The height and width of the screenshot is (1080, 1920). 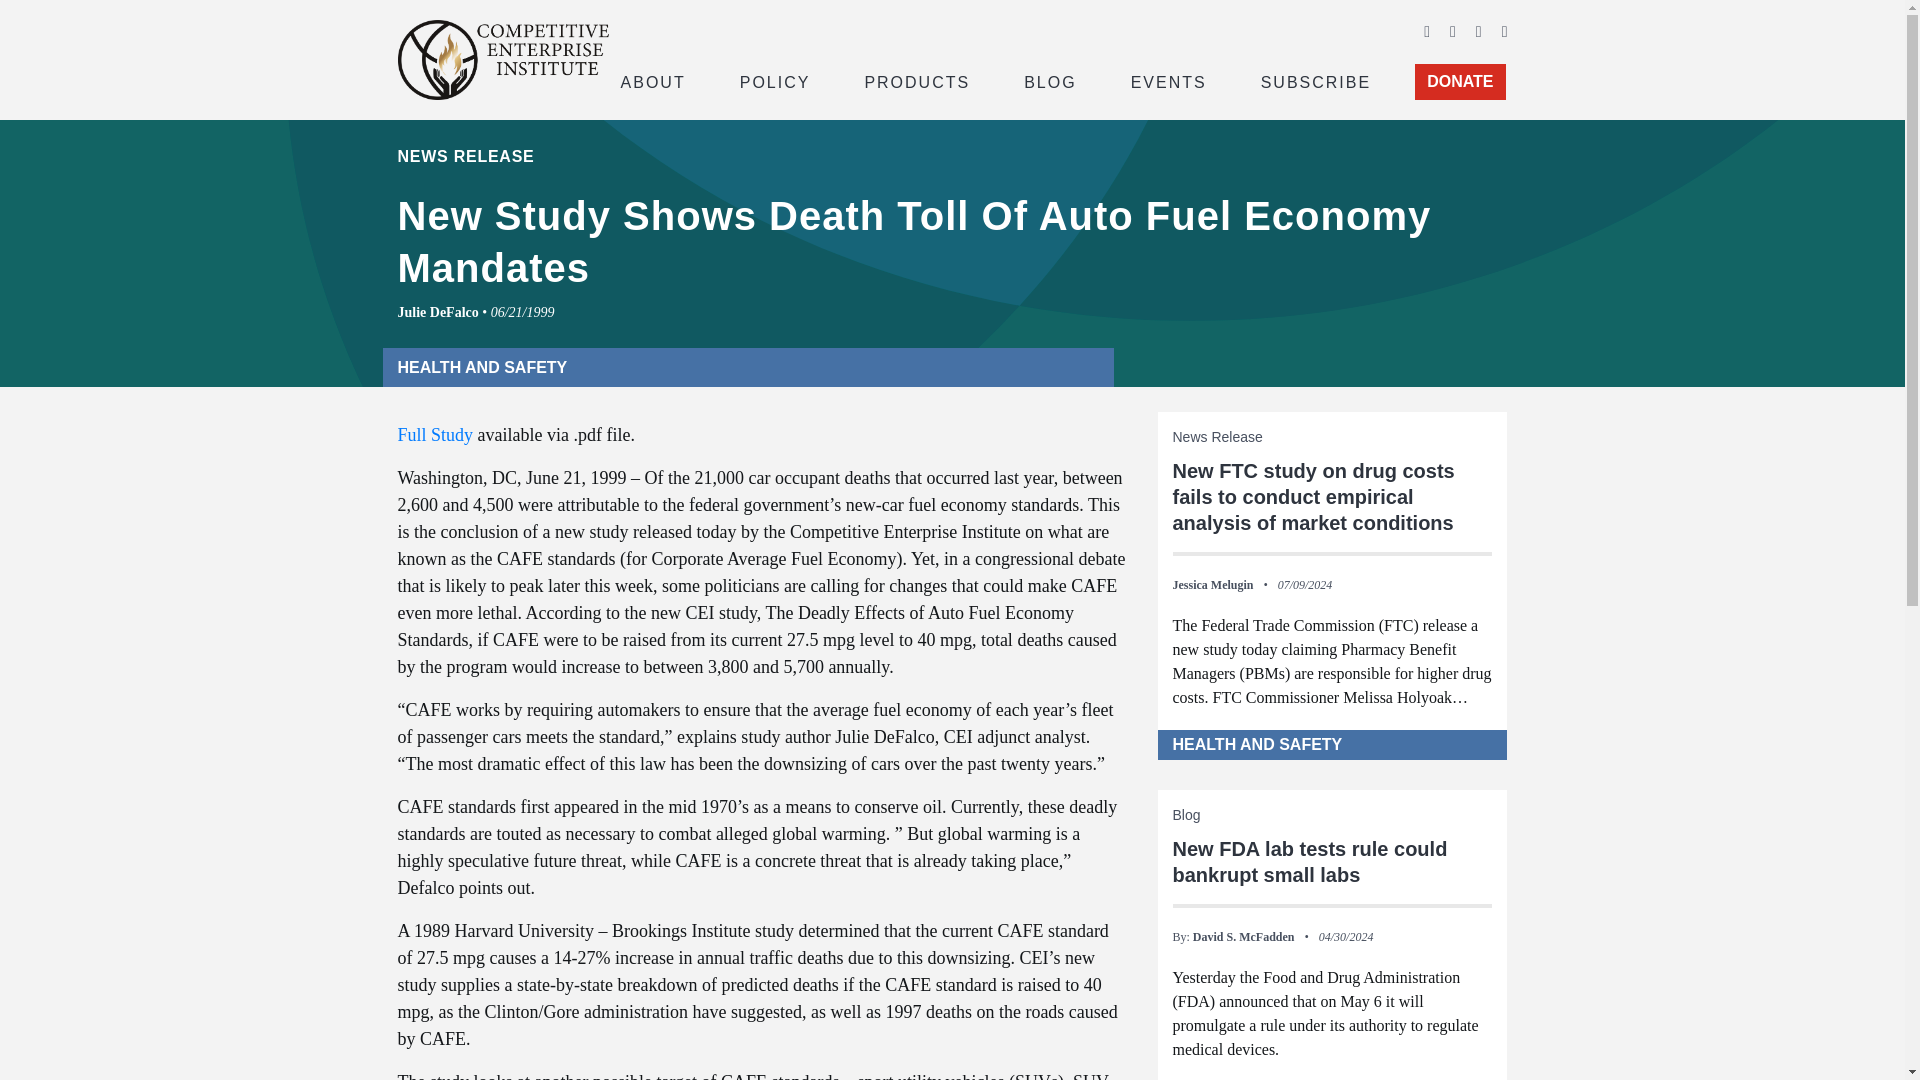 What do you see at coordinates (652, 80) in the screenshot?
I see `ABOUT` at bounding box center [652, 80].